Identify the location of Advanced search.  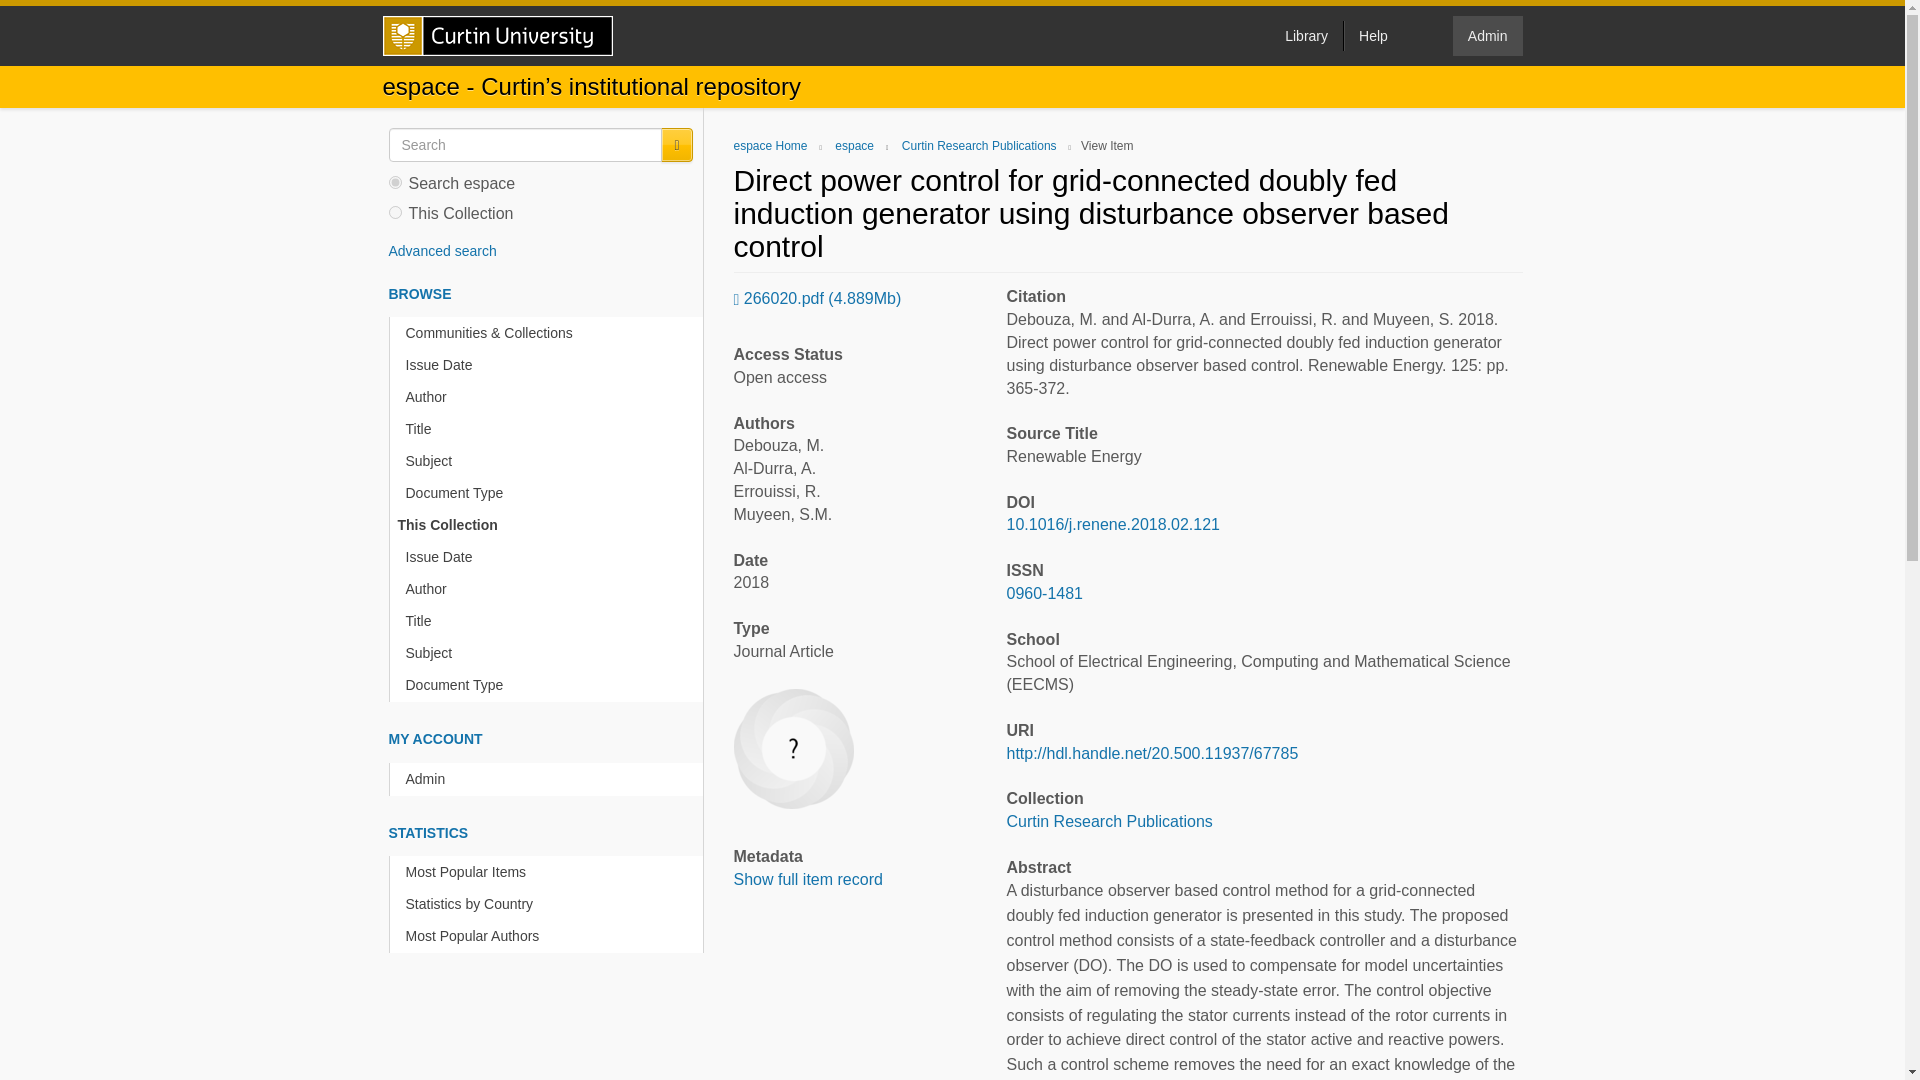
(441, 251).